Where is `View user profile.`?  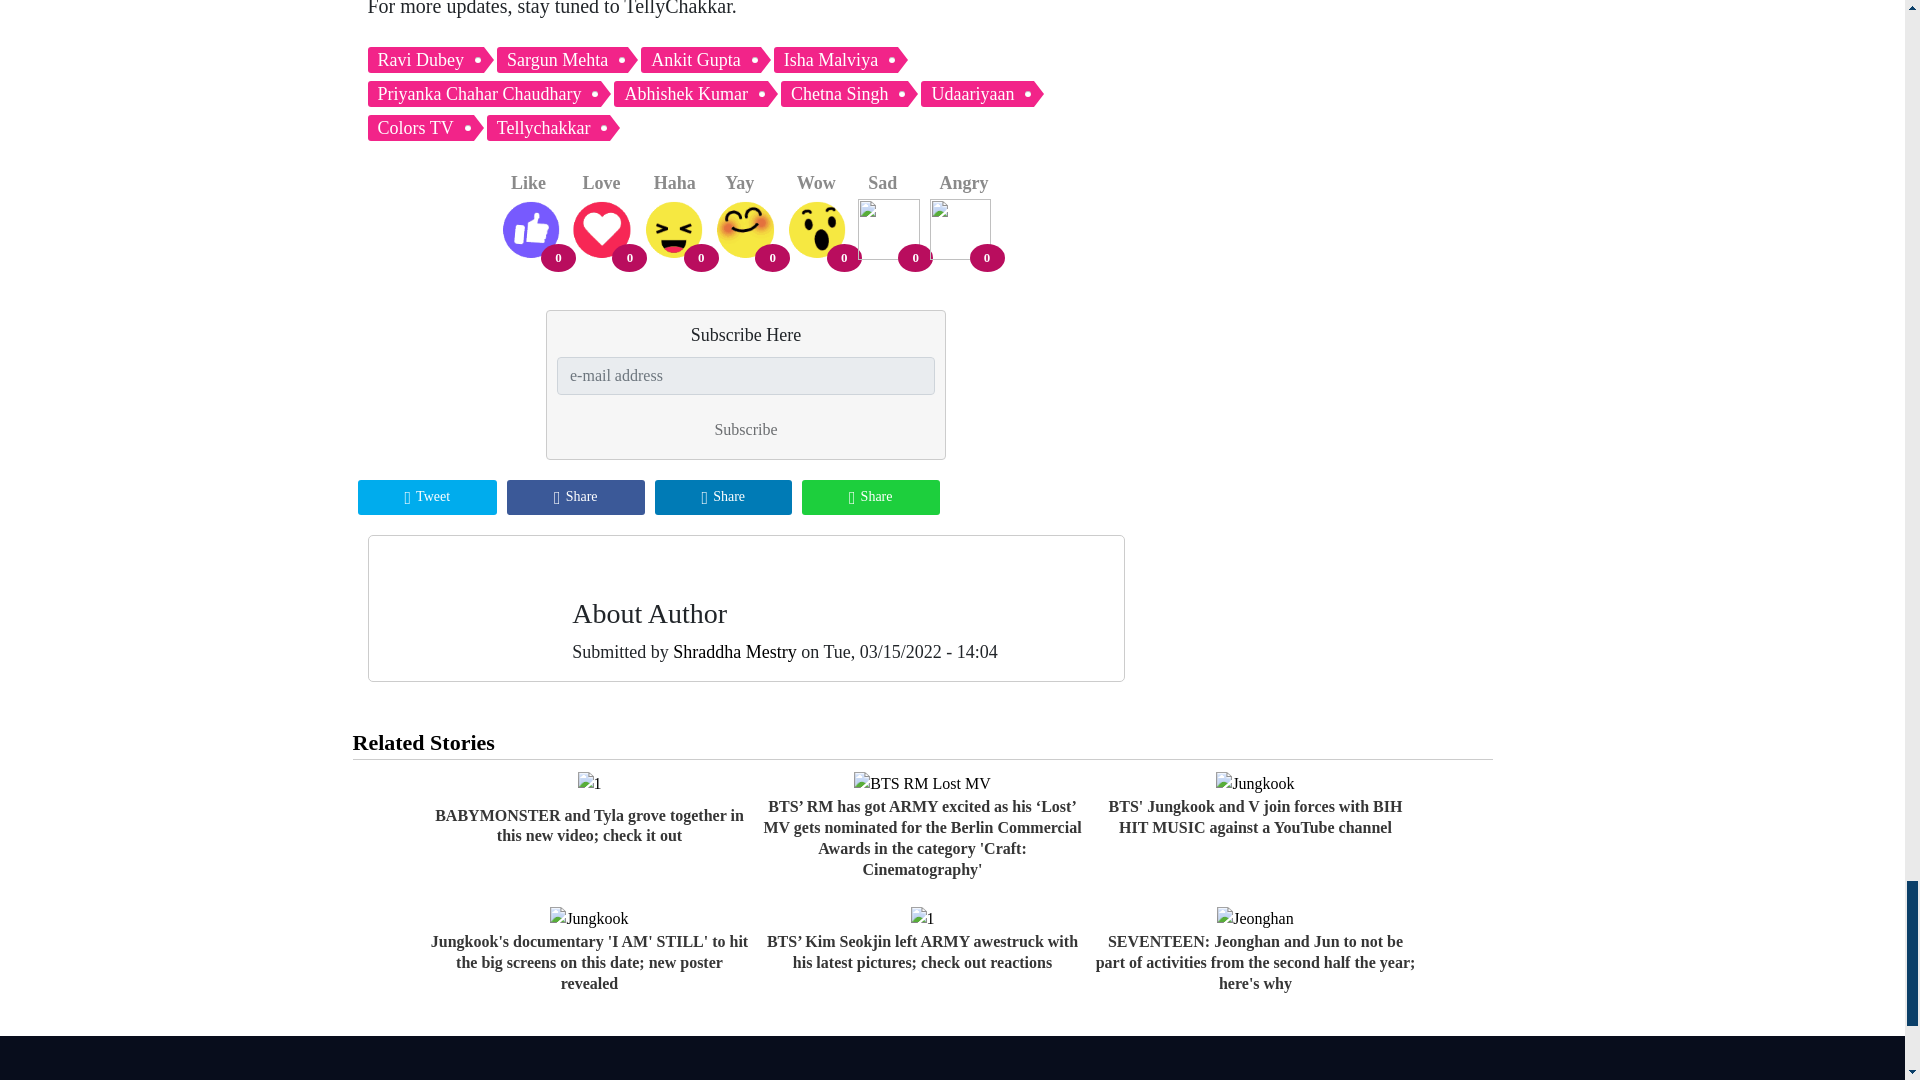
View user profile. is located at coordinates (734, 652).